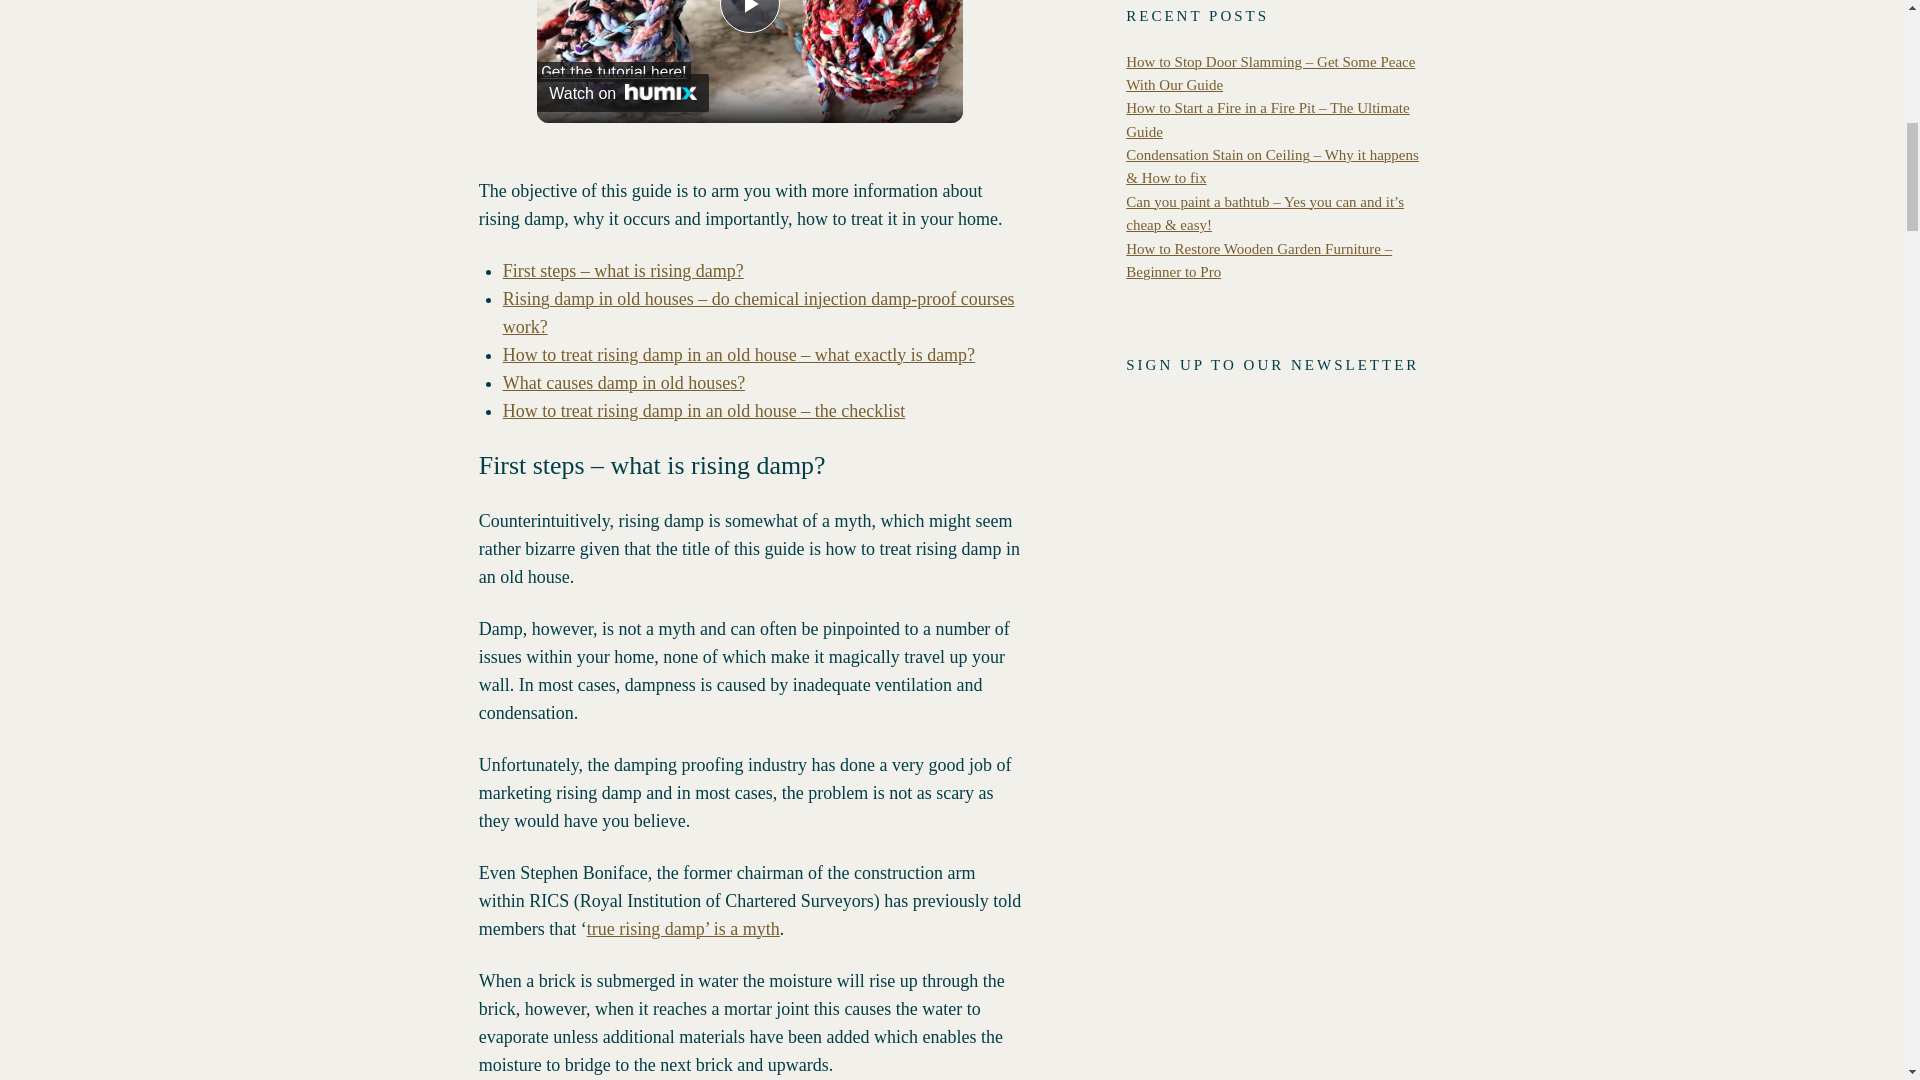 The image size is (1920, 1080). What do you see at coordinates (750, 16) in the screenshot?
I see `Play Video` at bounding box center [750, 16].